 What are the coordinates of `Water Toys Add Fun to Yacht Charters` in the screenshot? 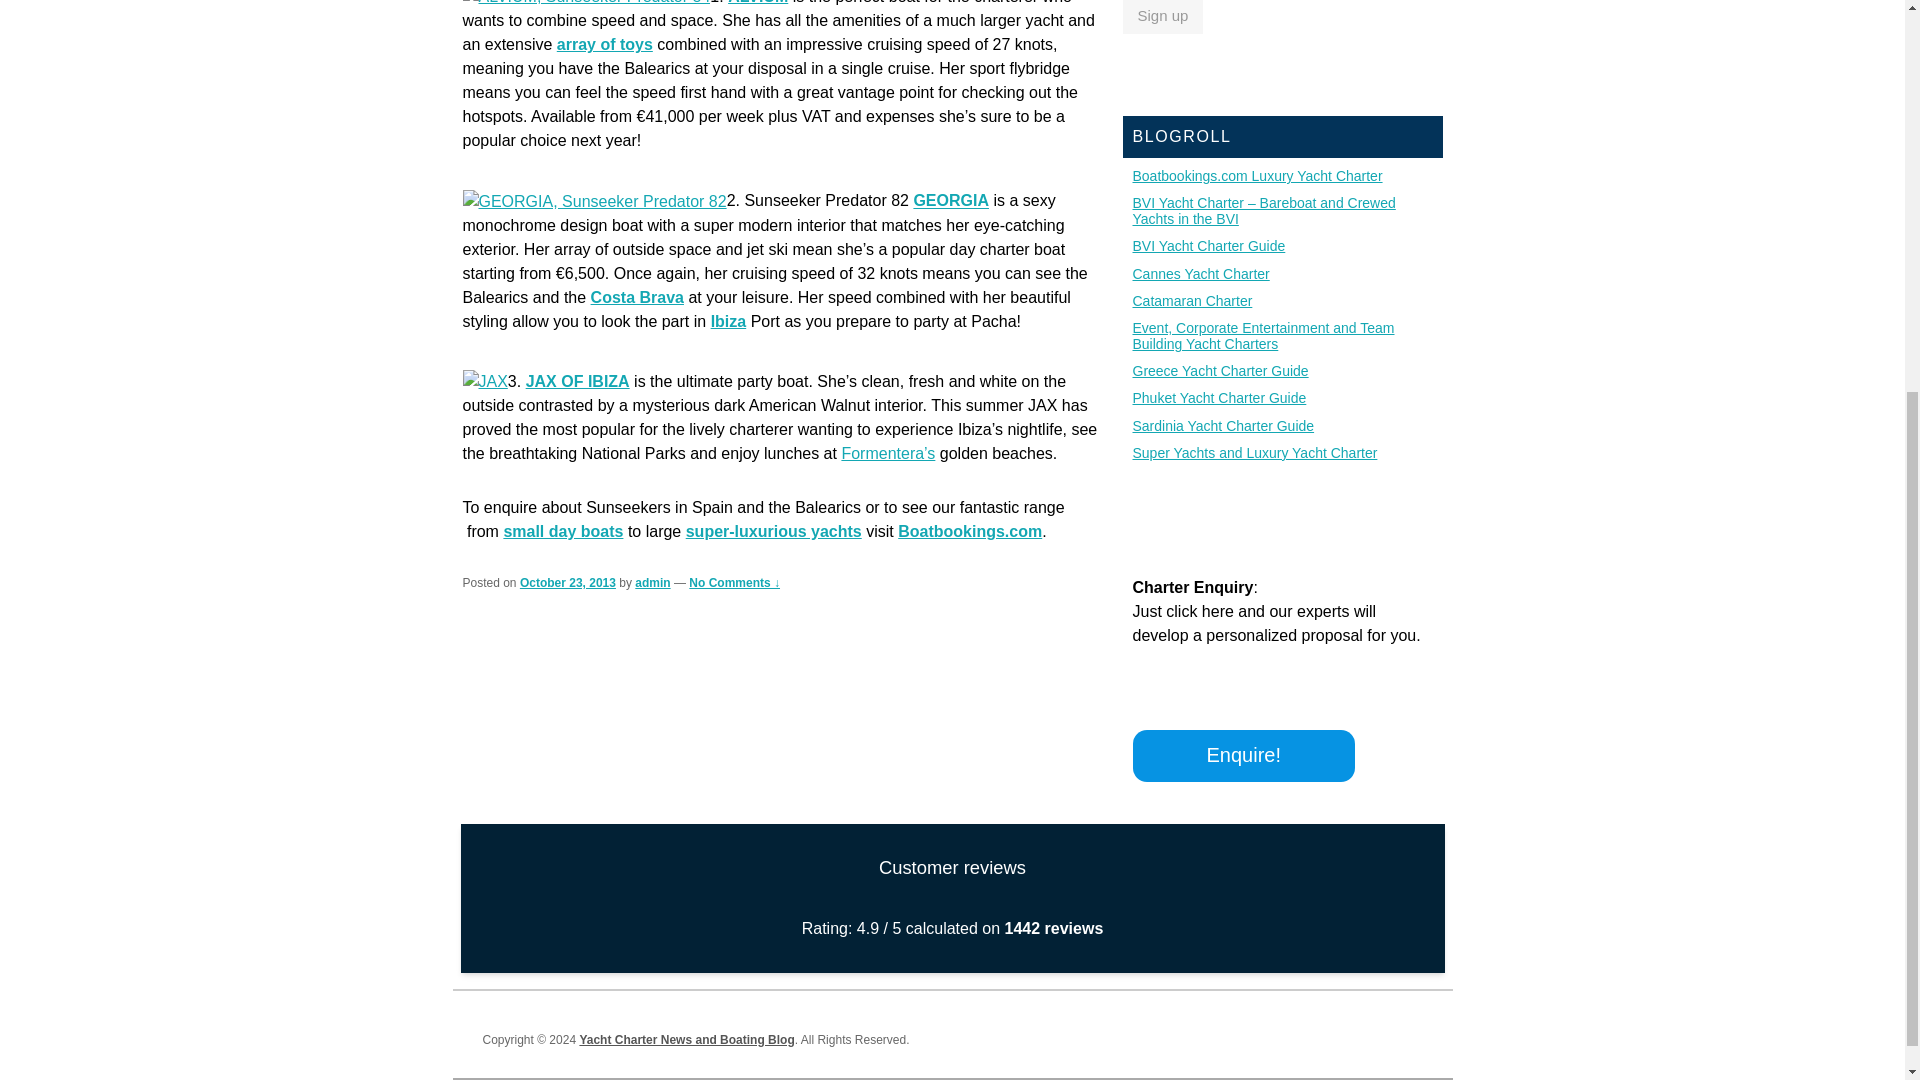 It's located at (604, 44).